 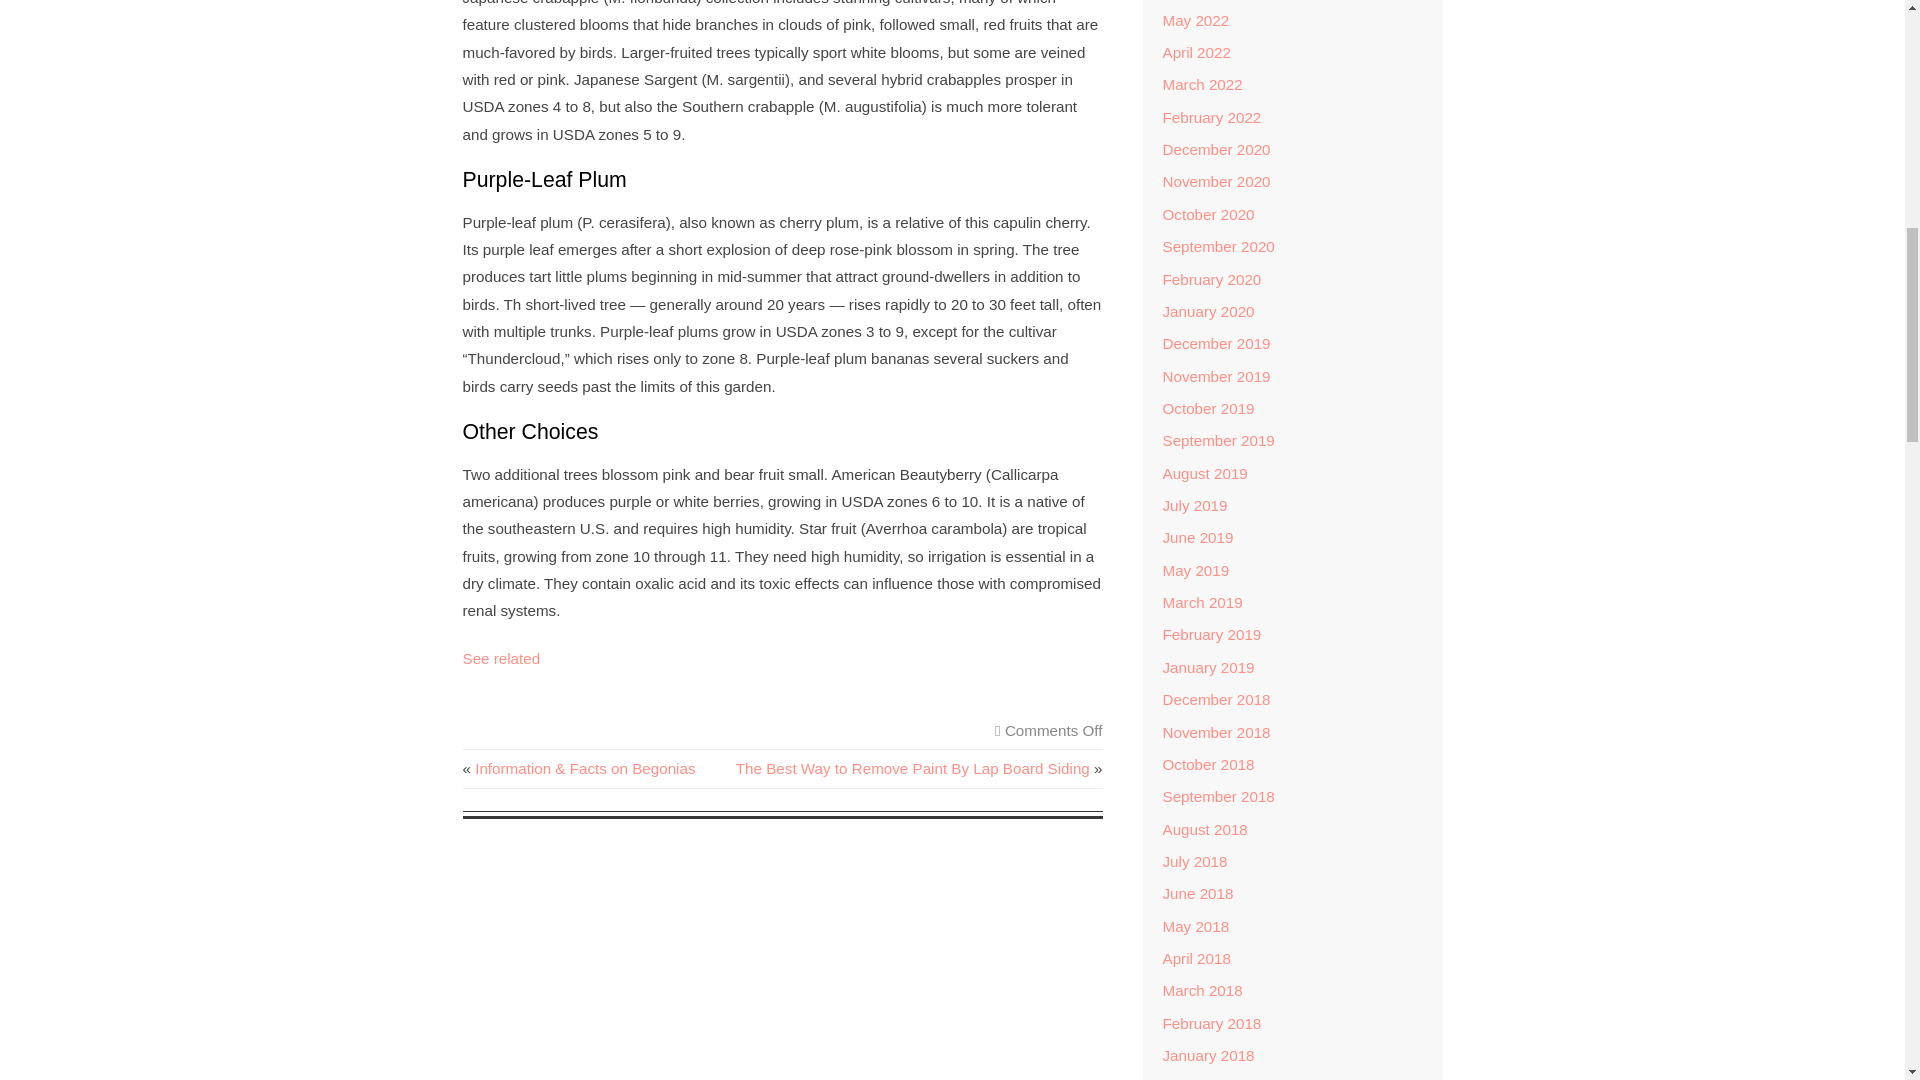 I want to click on November 2020, so click(x=1215, y=181).